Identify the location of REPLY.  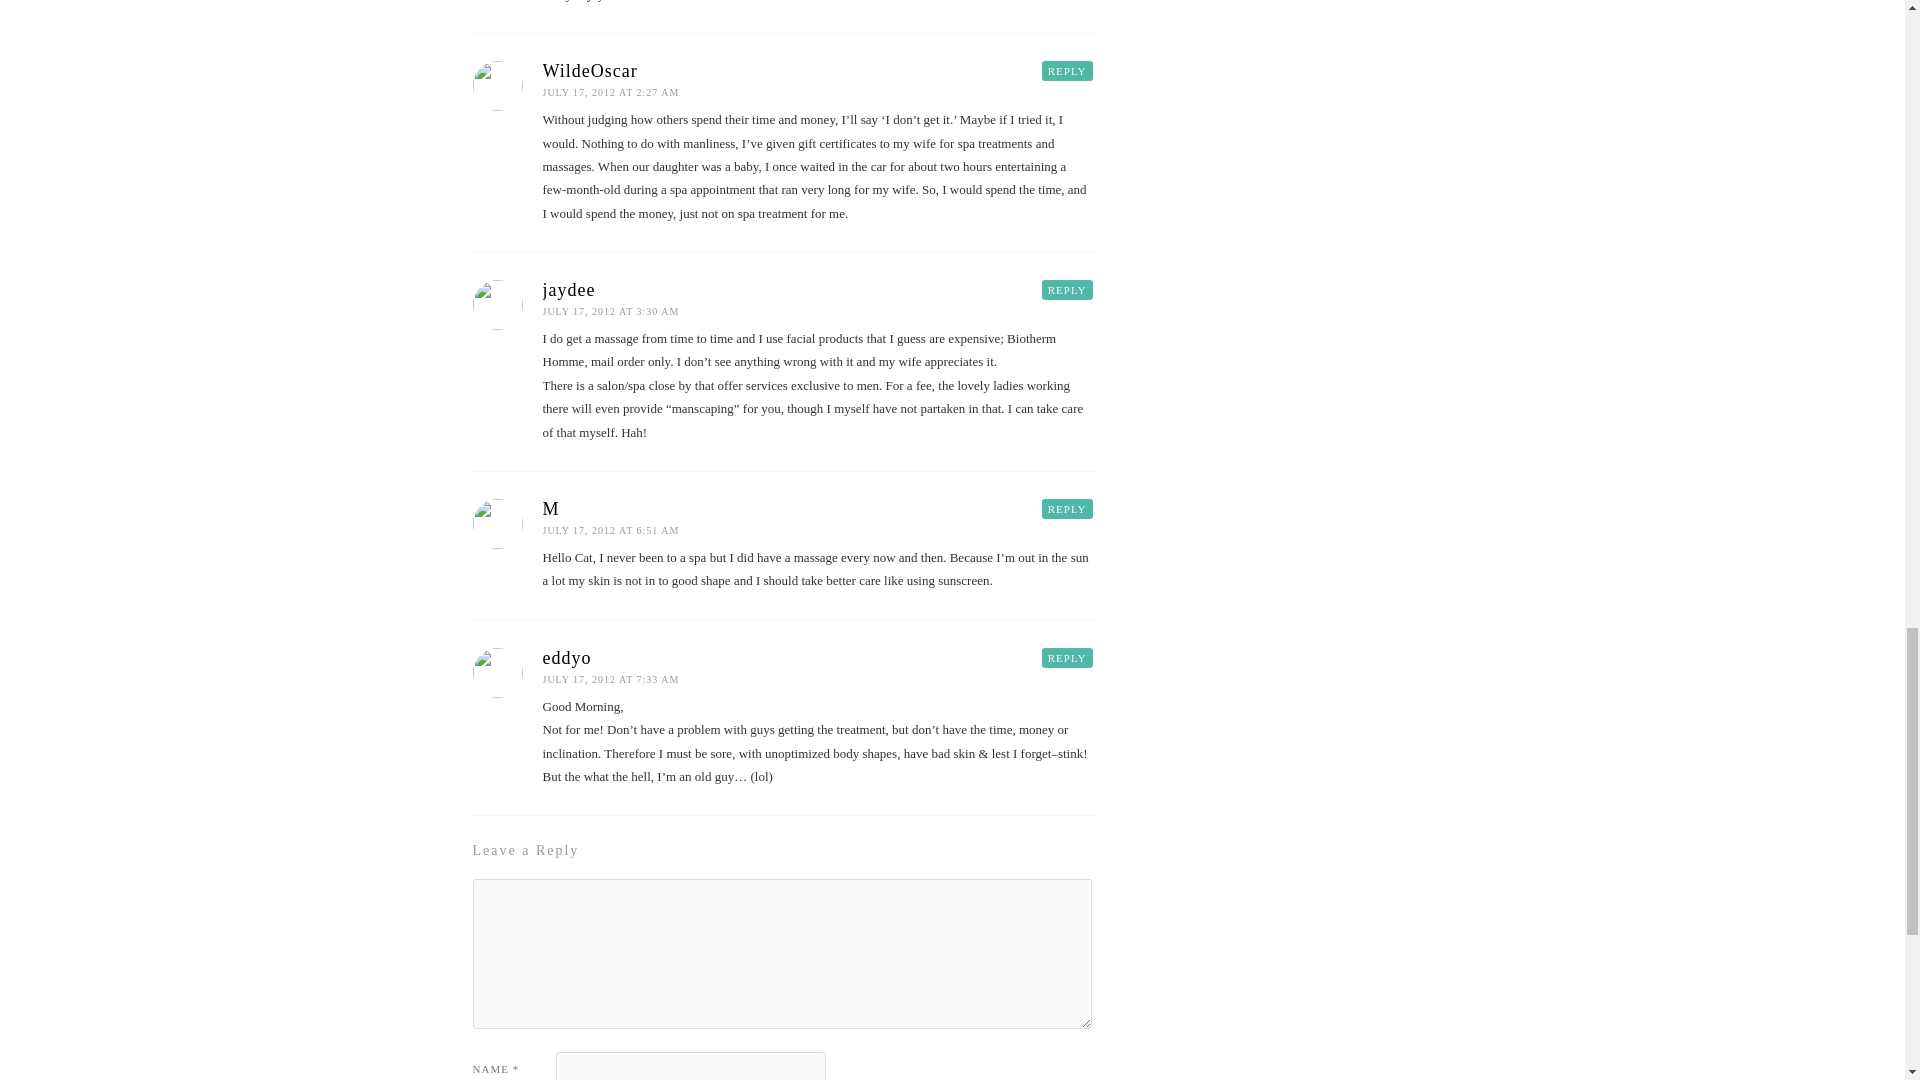
(1067, 70).